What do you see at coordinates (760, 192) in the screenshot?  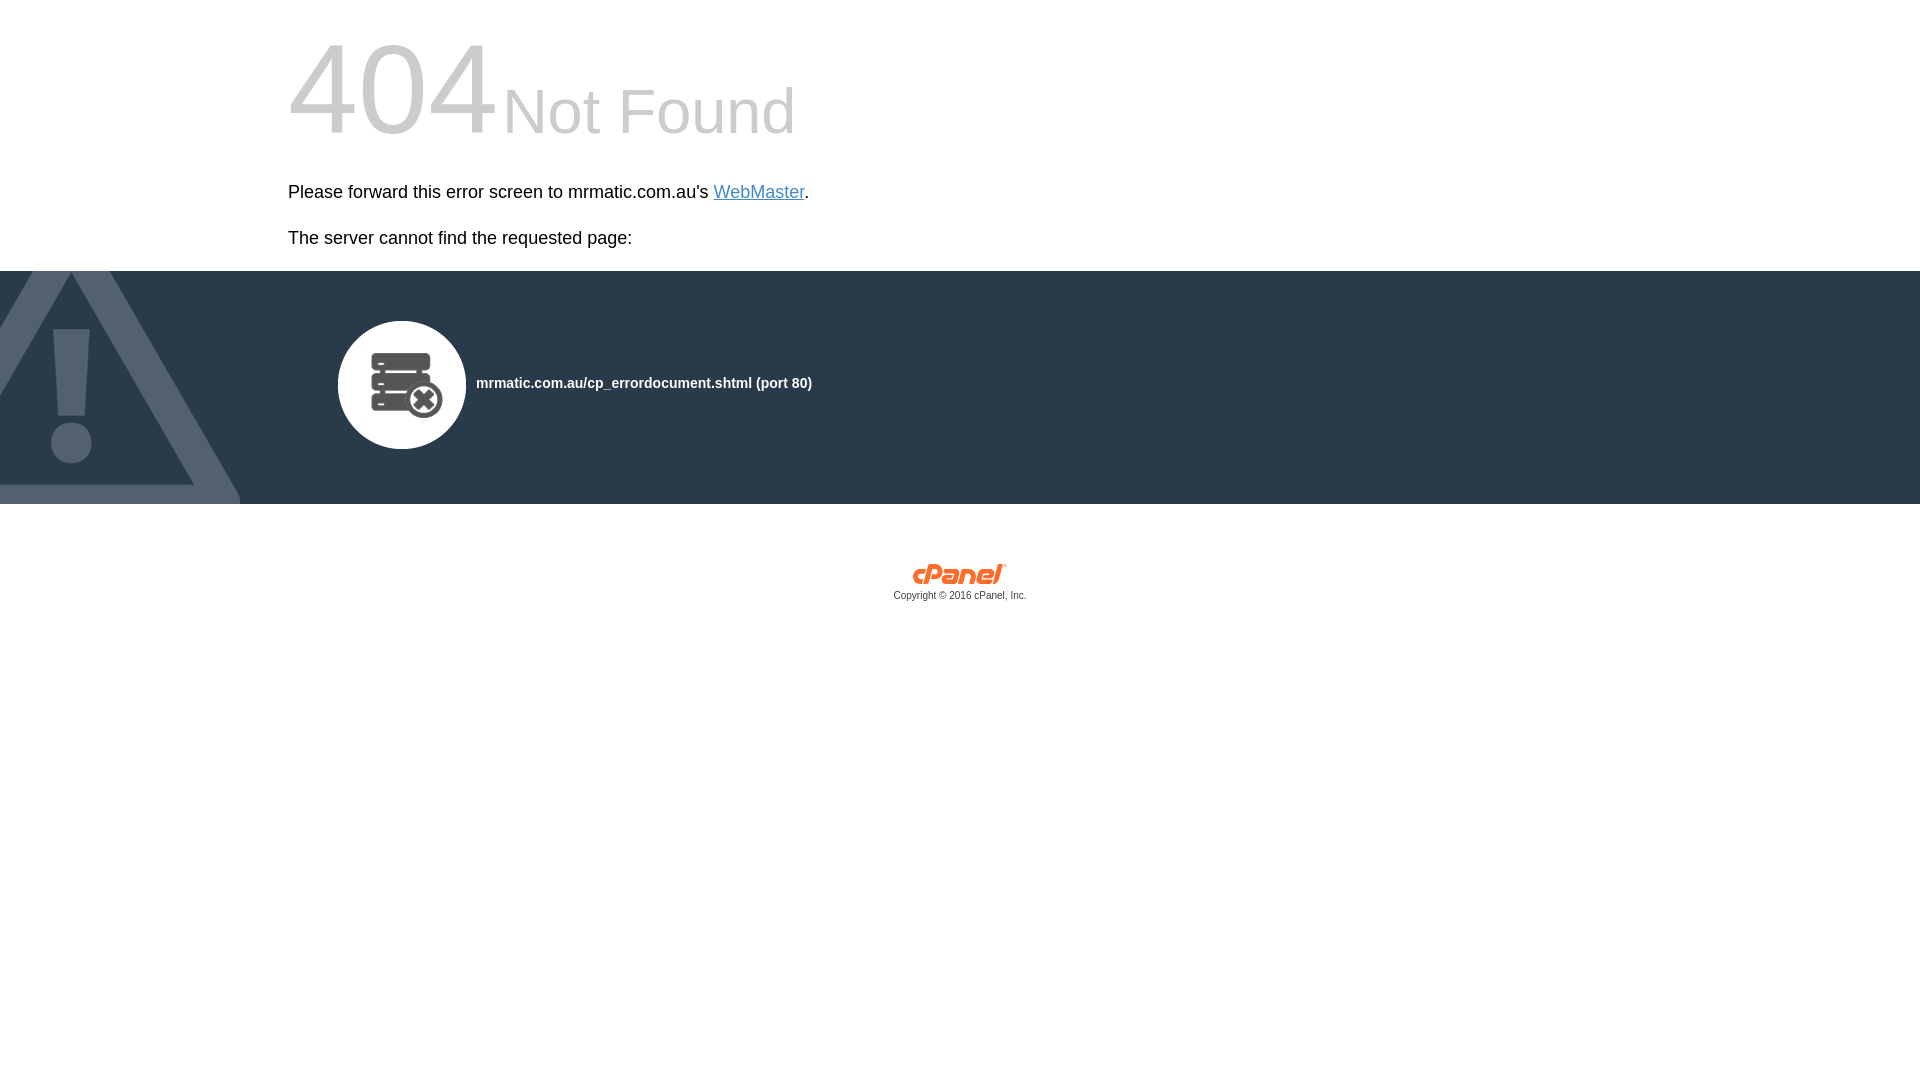 I see `WebMaster` at bounding box center [760, 192].